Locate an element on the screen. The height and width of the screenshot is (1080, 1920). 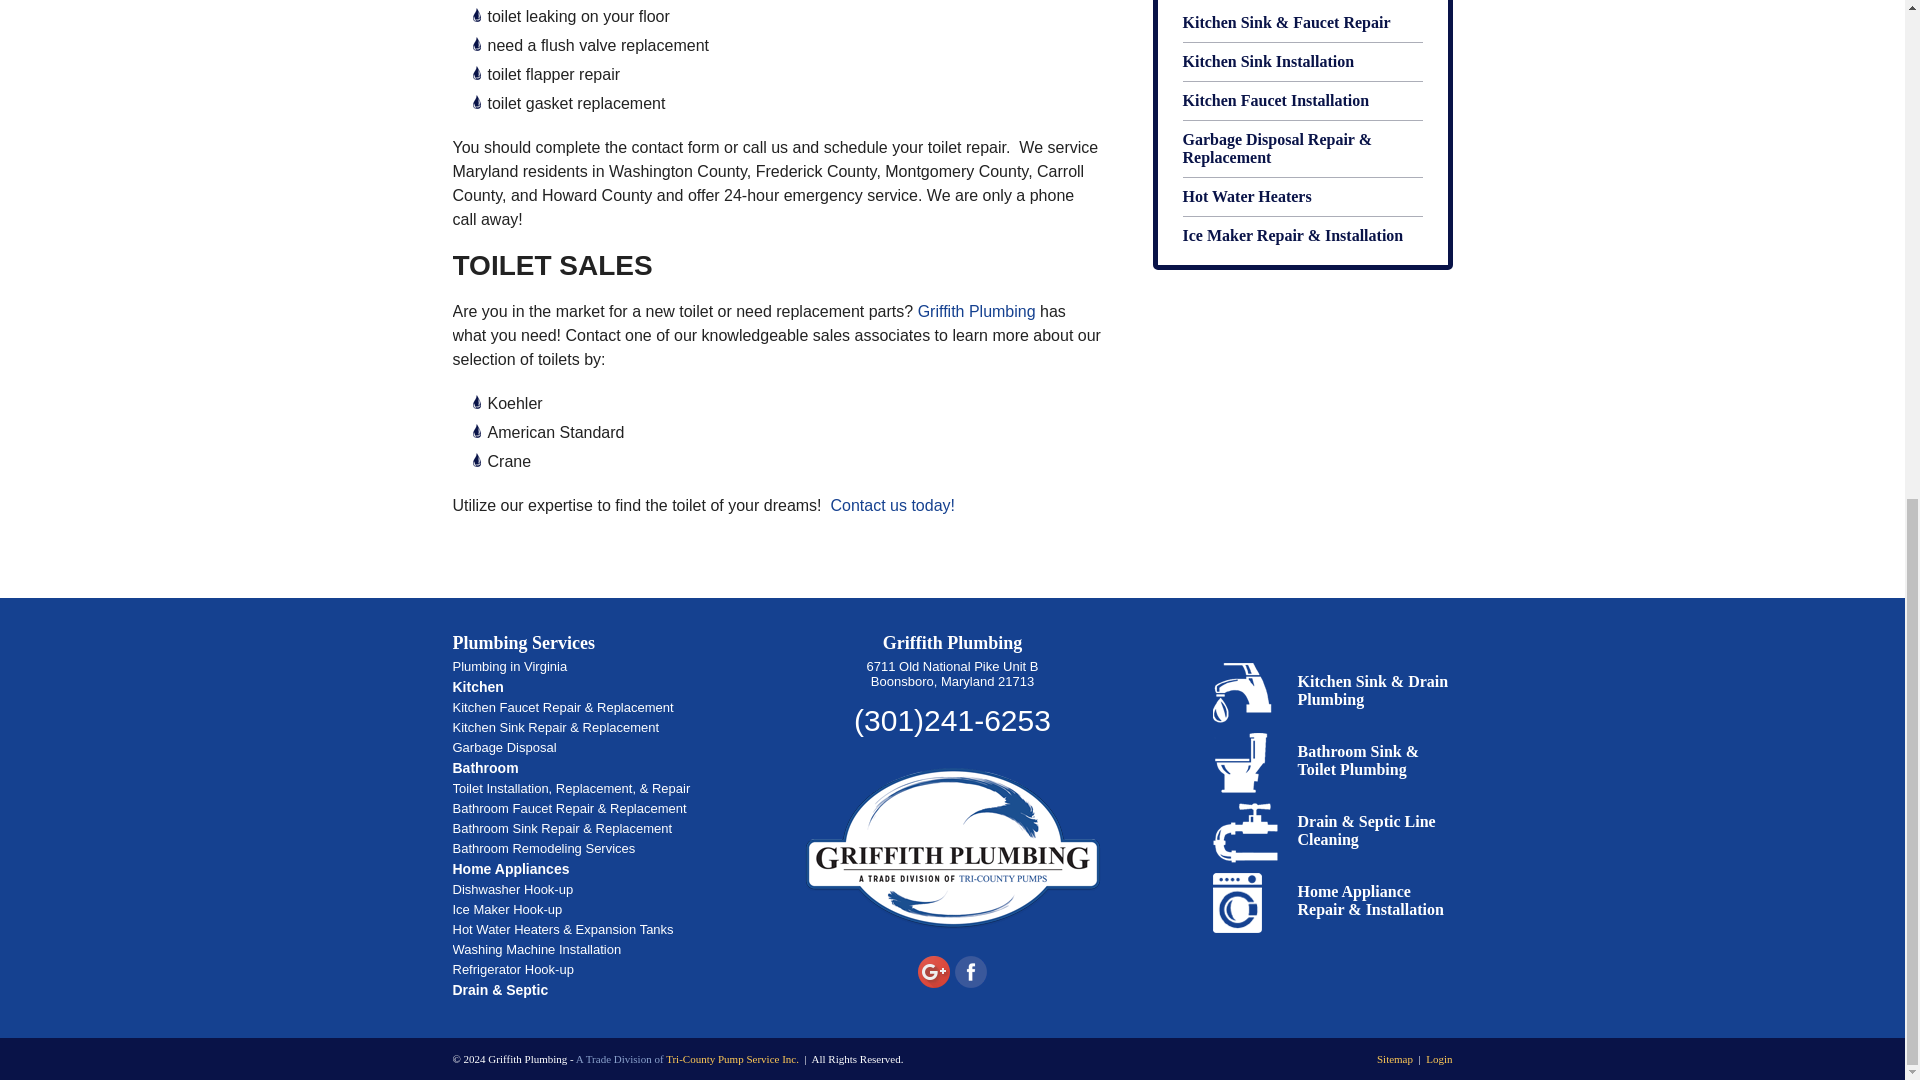
Griffith Plumbing is located at coordinates (976, 311).